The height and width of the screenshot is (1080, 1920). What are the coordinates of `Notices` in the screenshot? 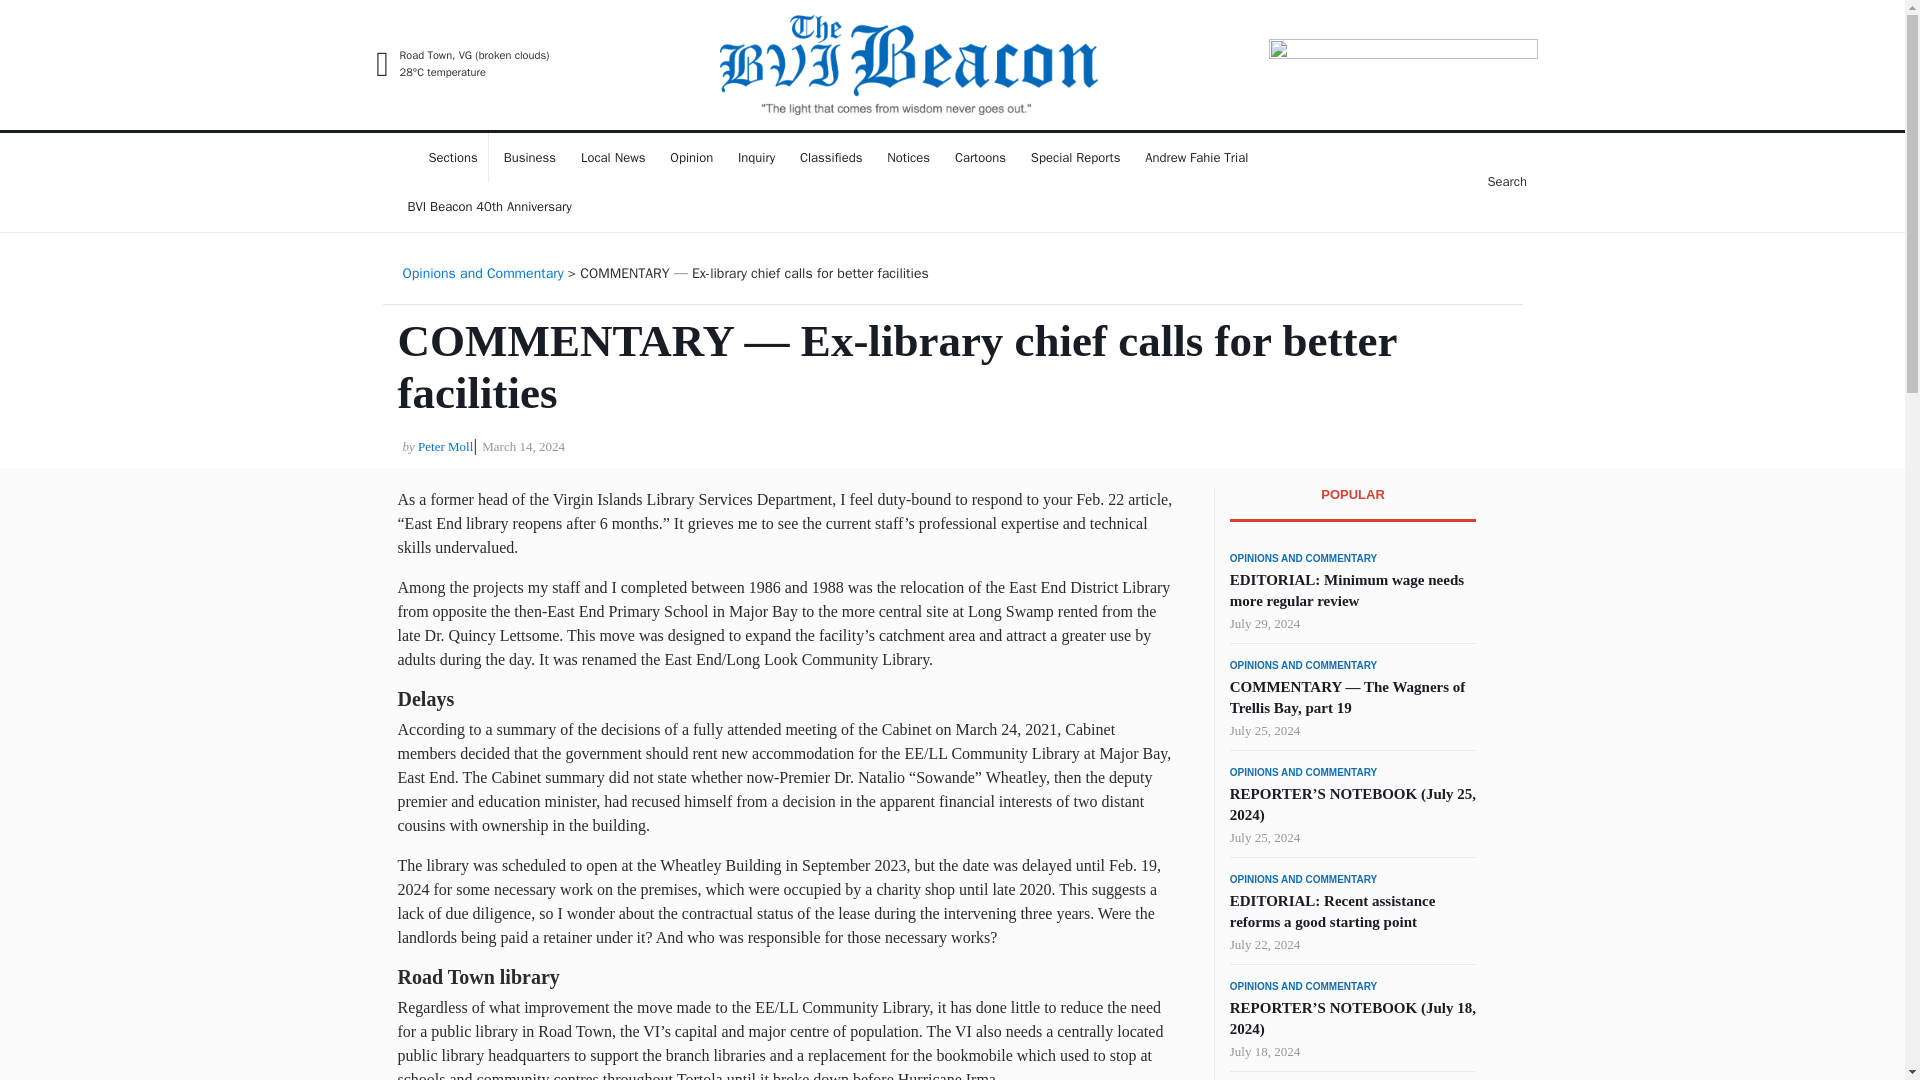 It's located at (908, 157).